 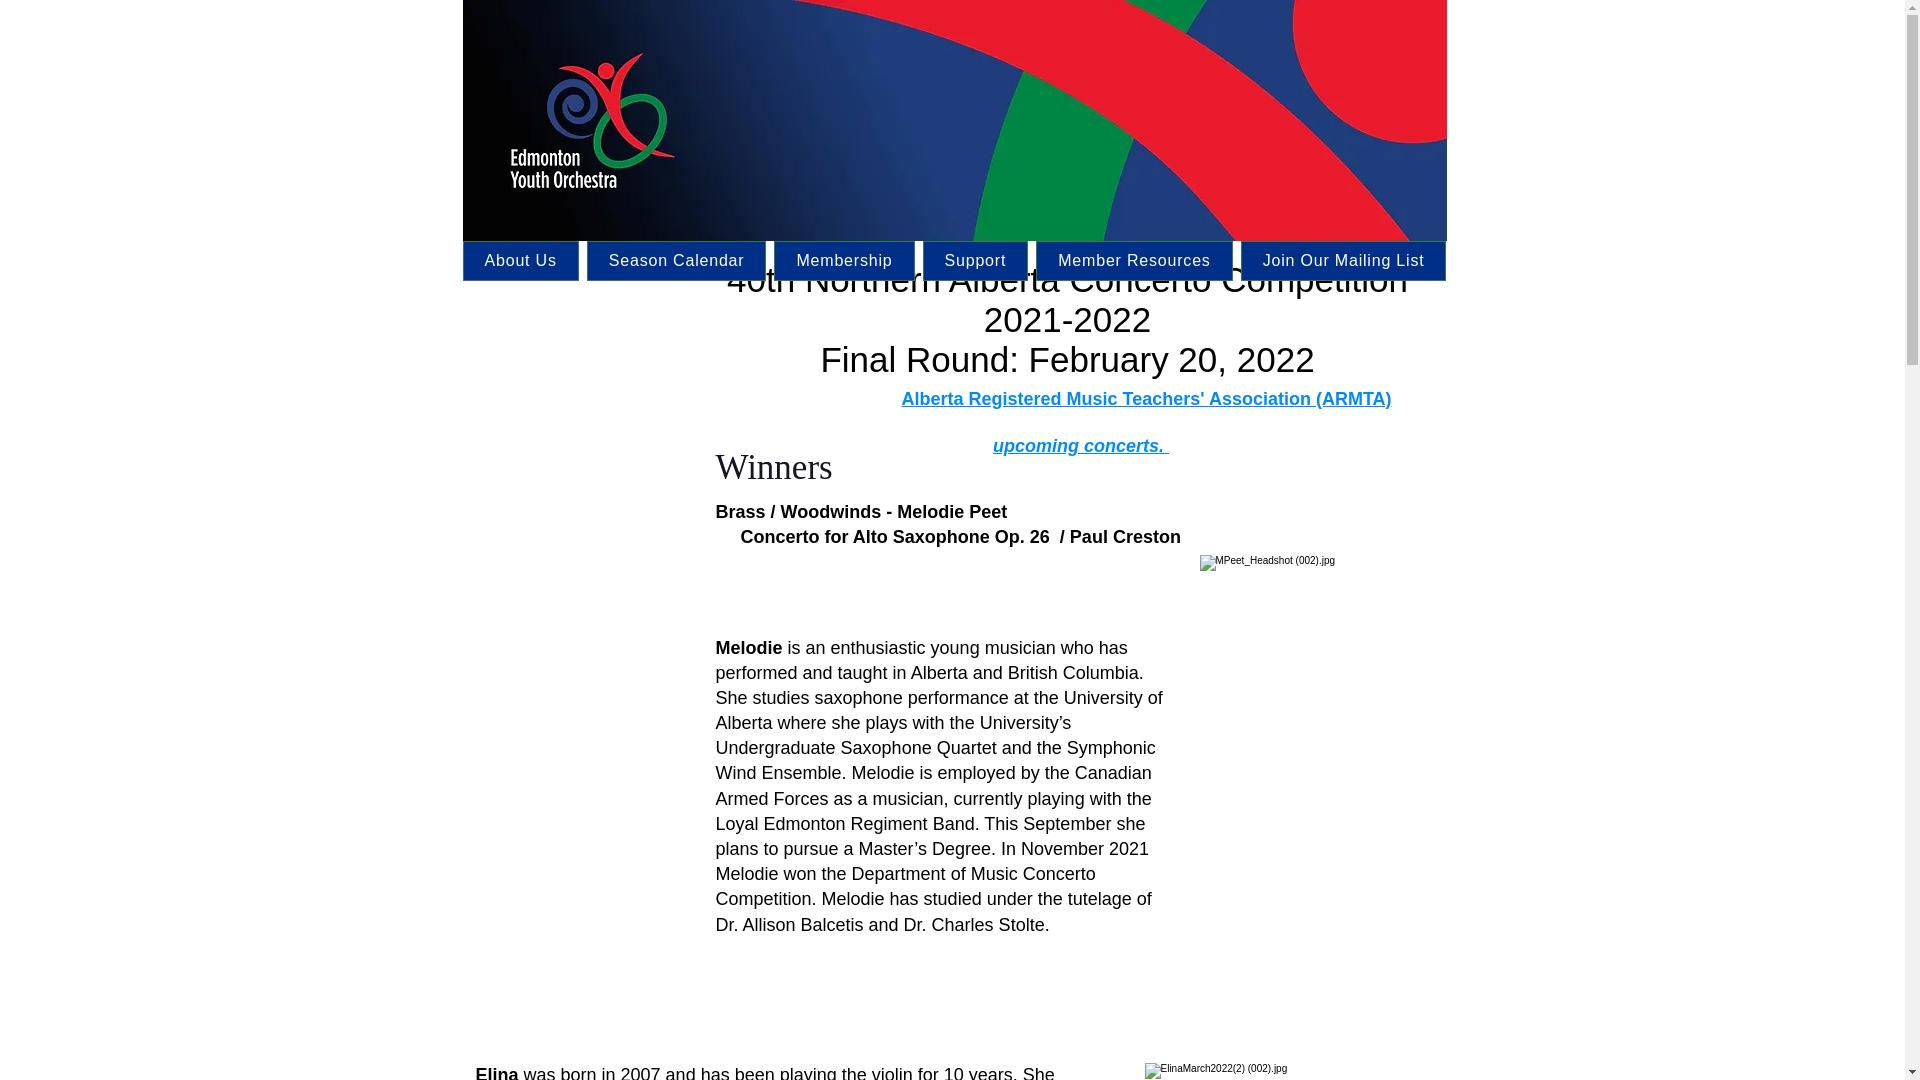 I want to click on About Us, so click(x=520, y=260).